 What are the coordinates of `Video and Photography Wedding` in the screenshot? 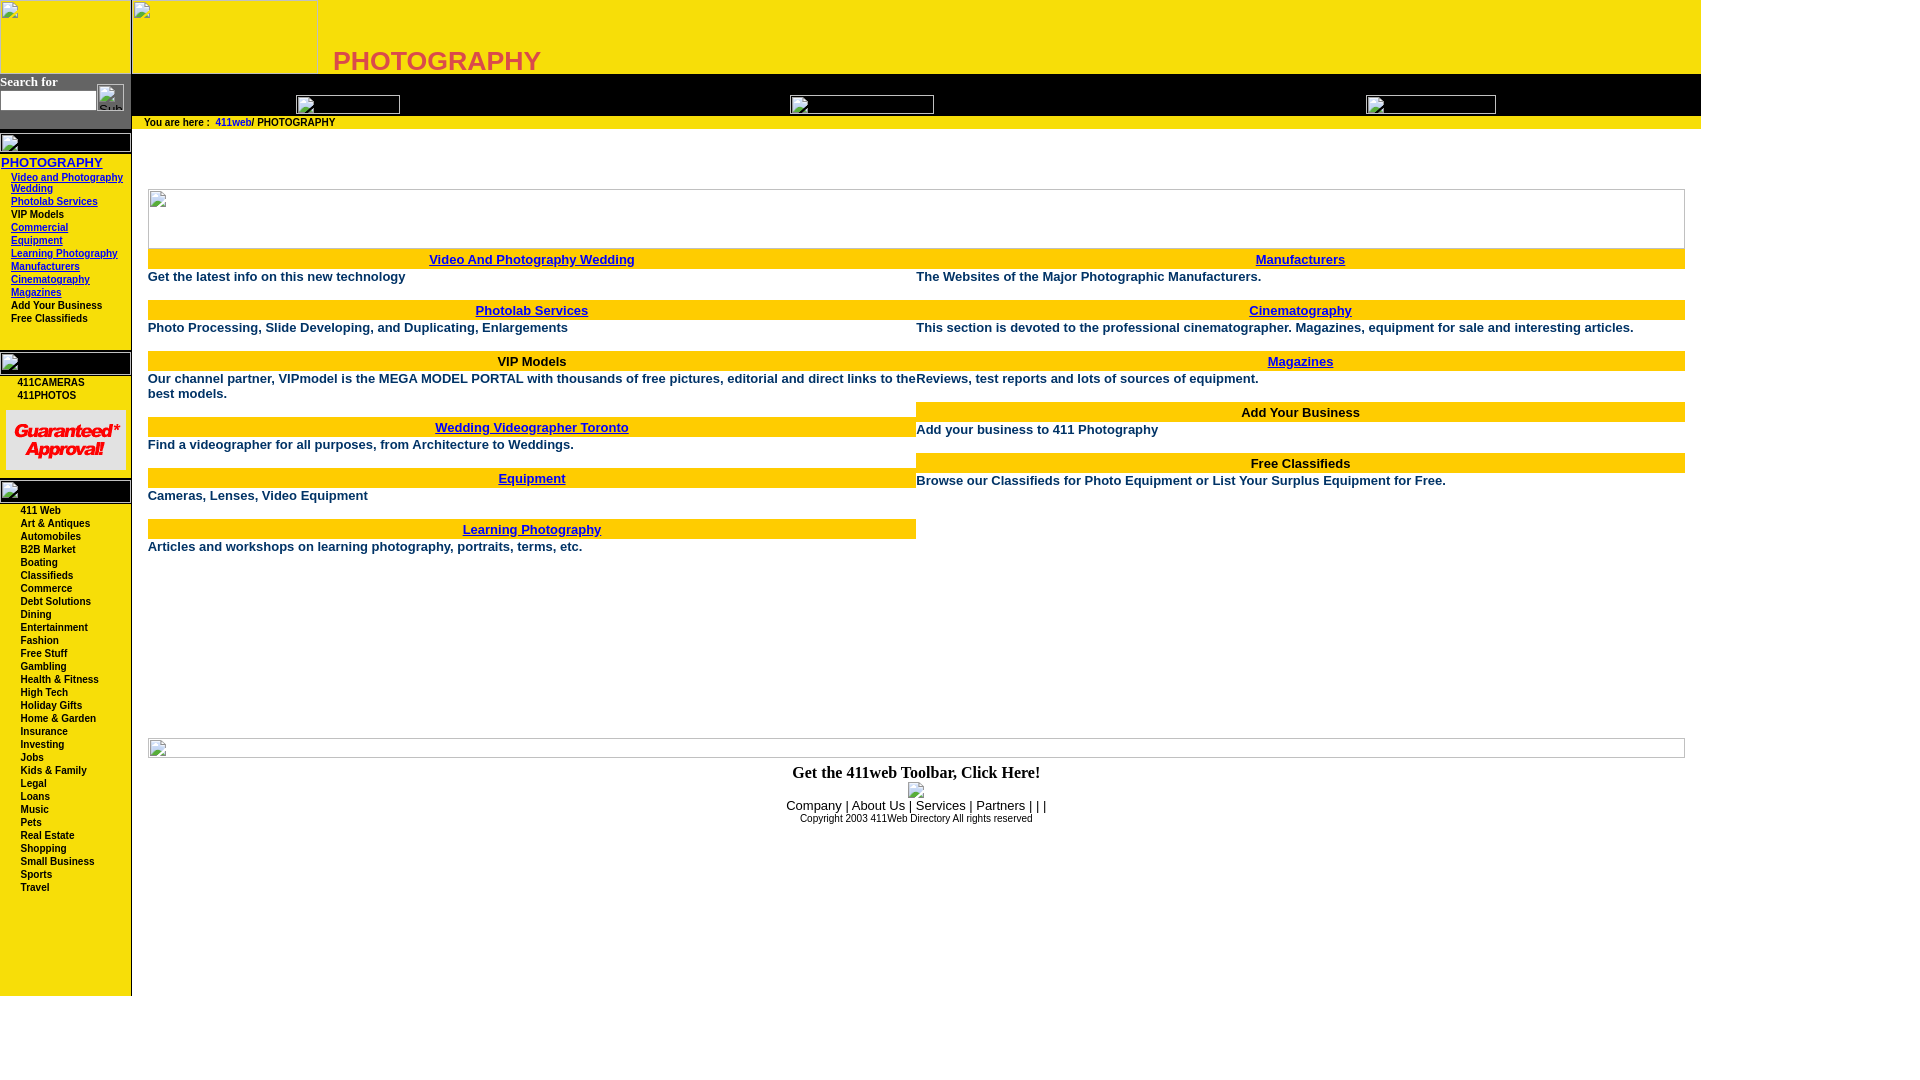 It's located at (66, 183).